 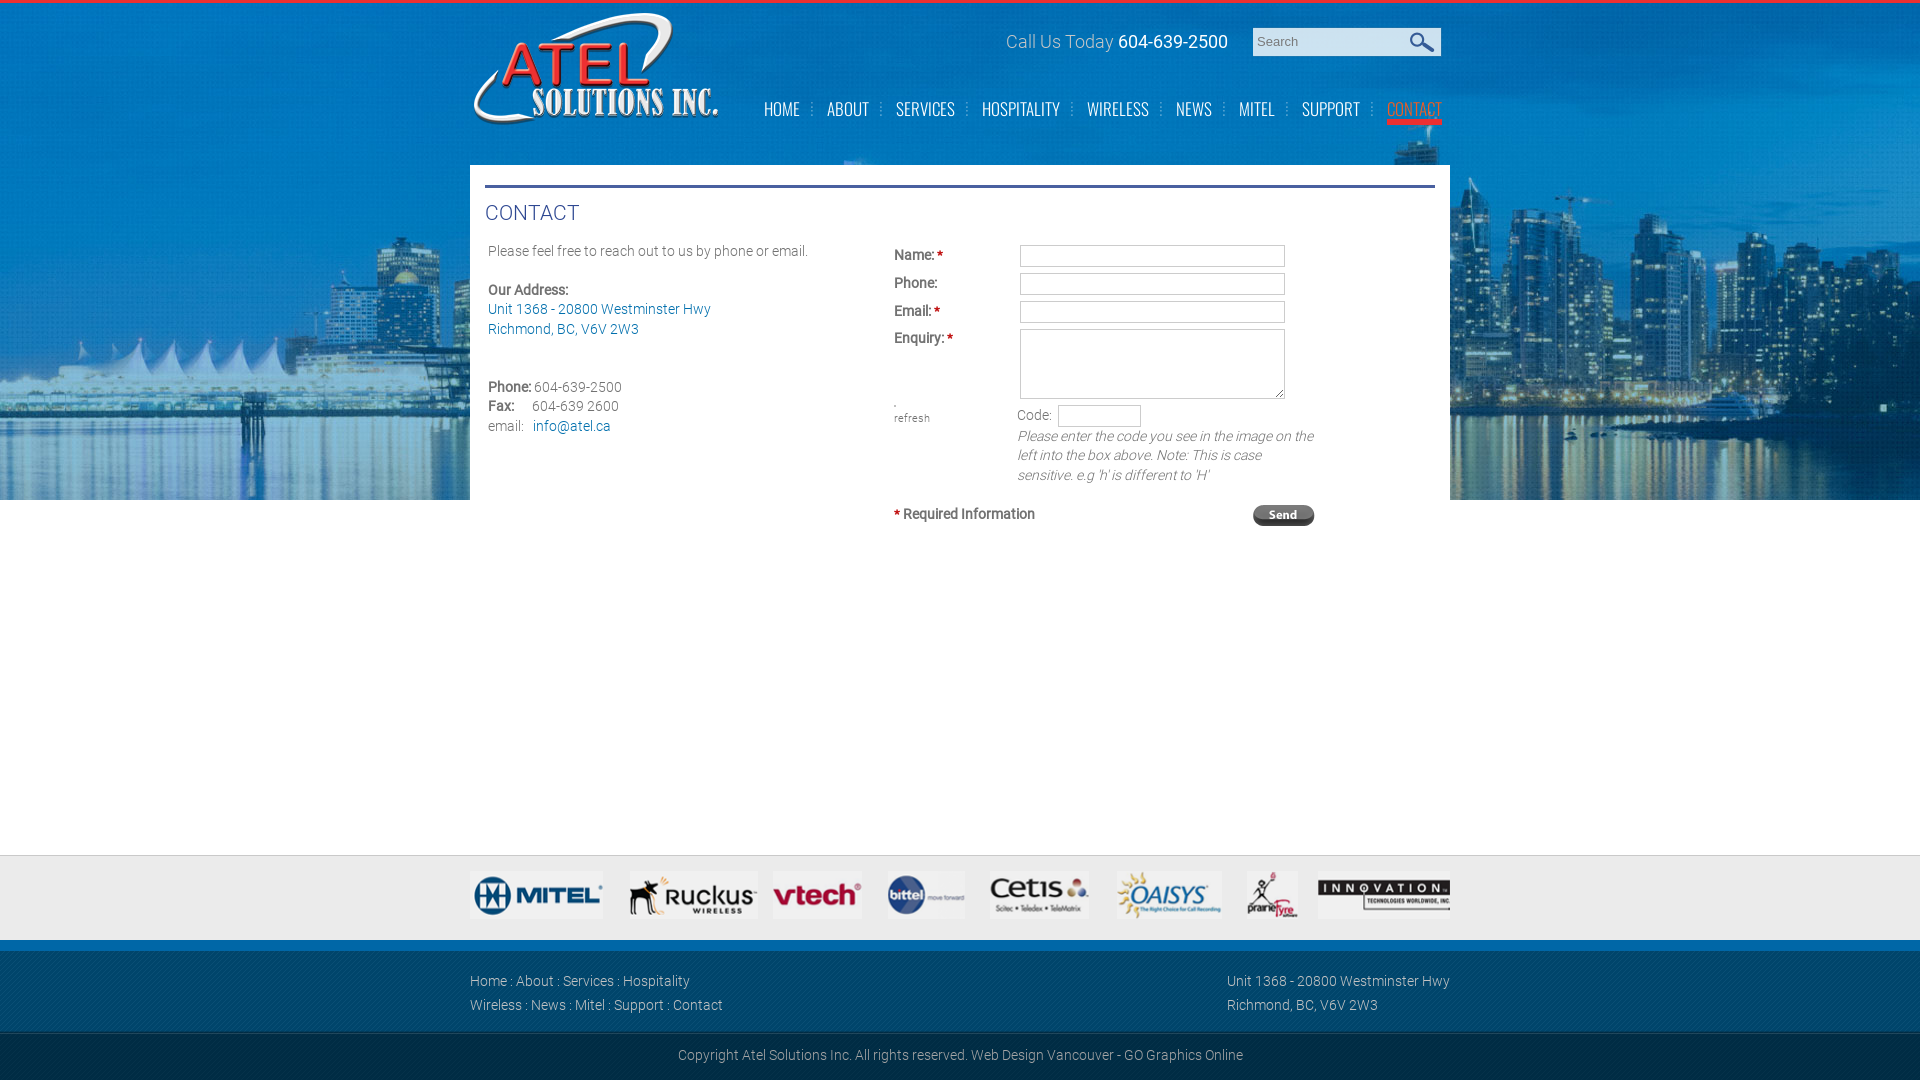 What do you see at coordinates (912, 418) in the screenshot?
I see `refresh` at bounding box center [912, 418].